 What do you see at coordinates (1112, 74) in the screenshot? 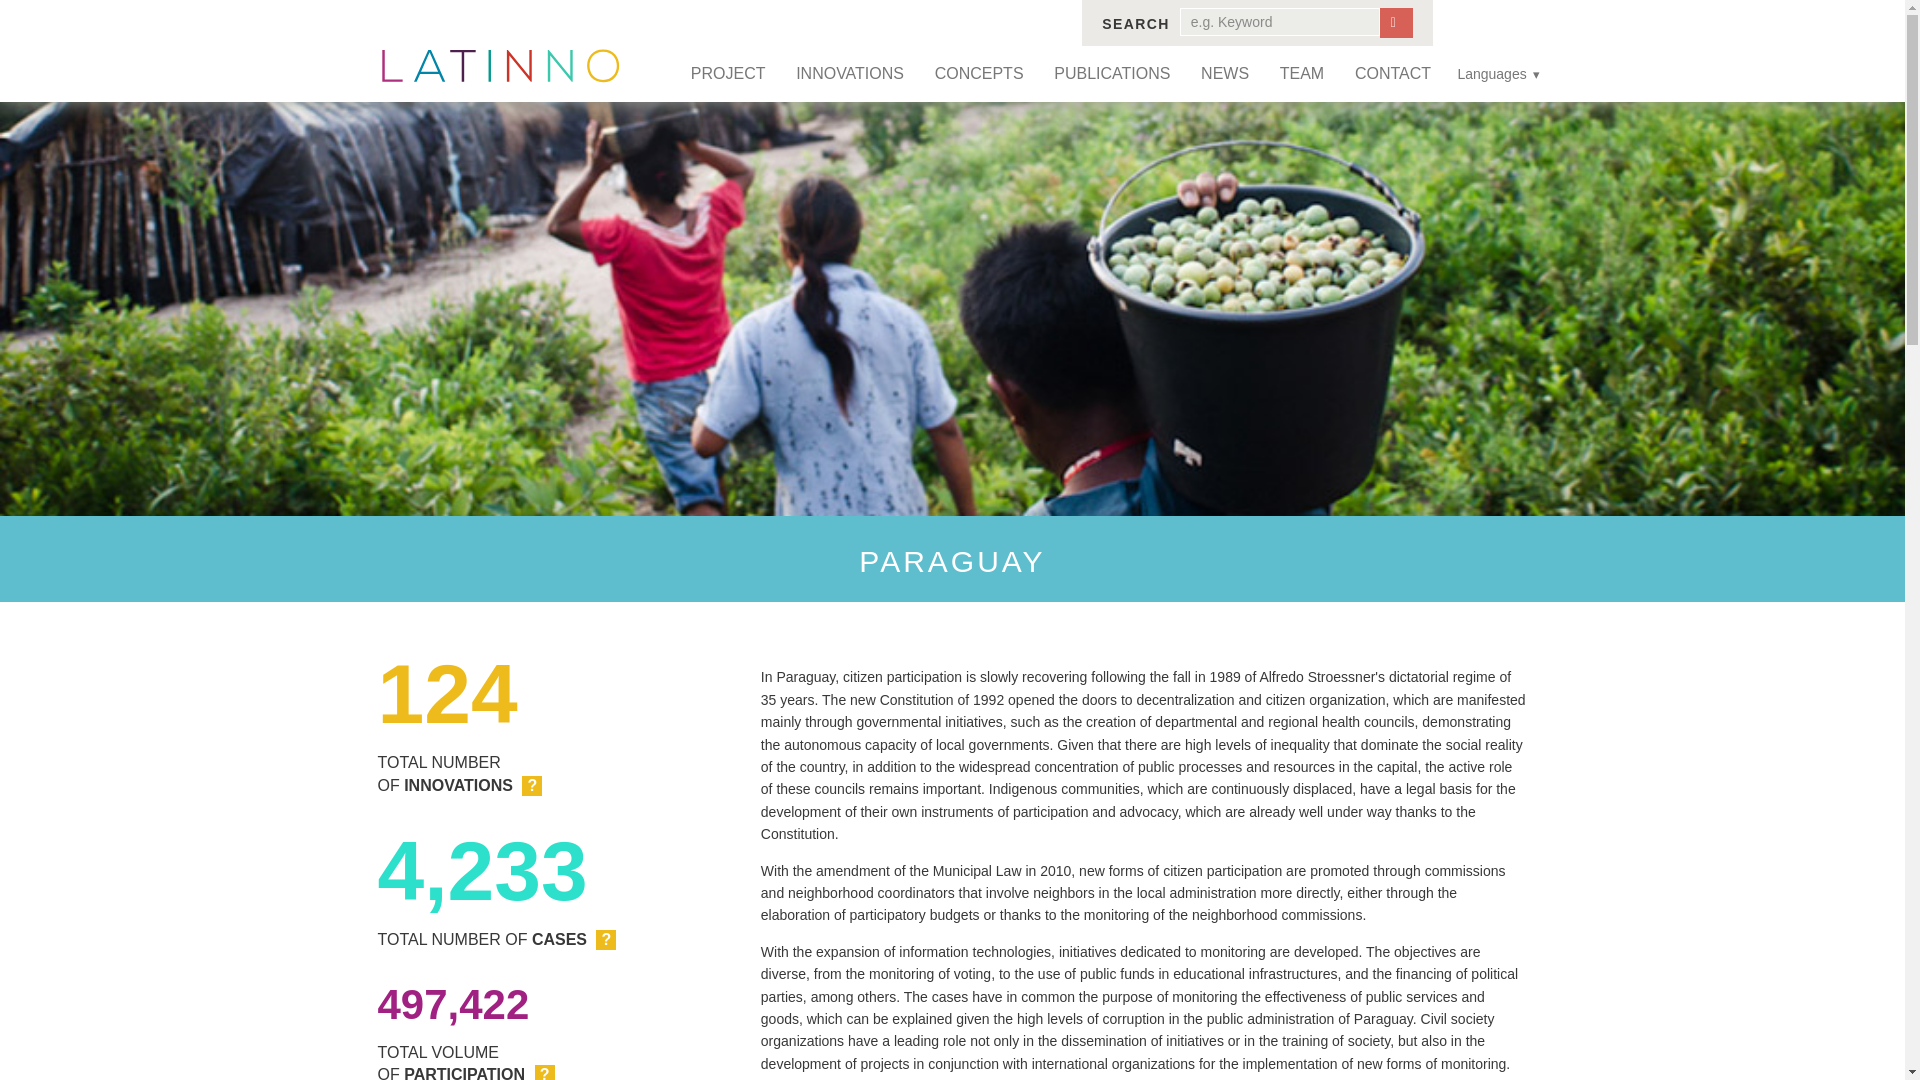
I see `PUBLICATIONS` at bounding box center [1112, 74].